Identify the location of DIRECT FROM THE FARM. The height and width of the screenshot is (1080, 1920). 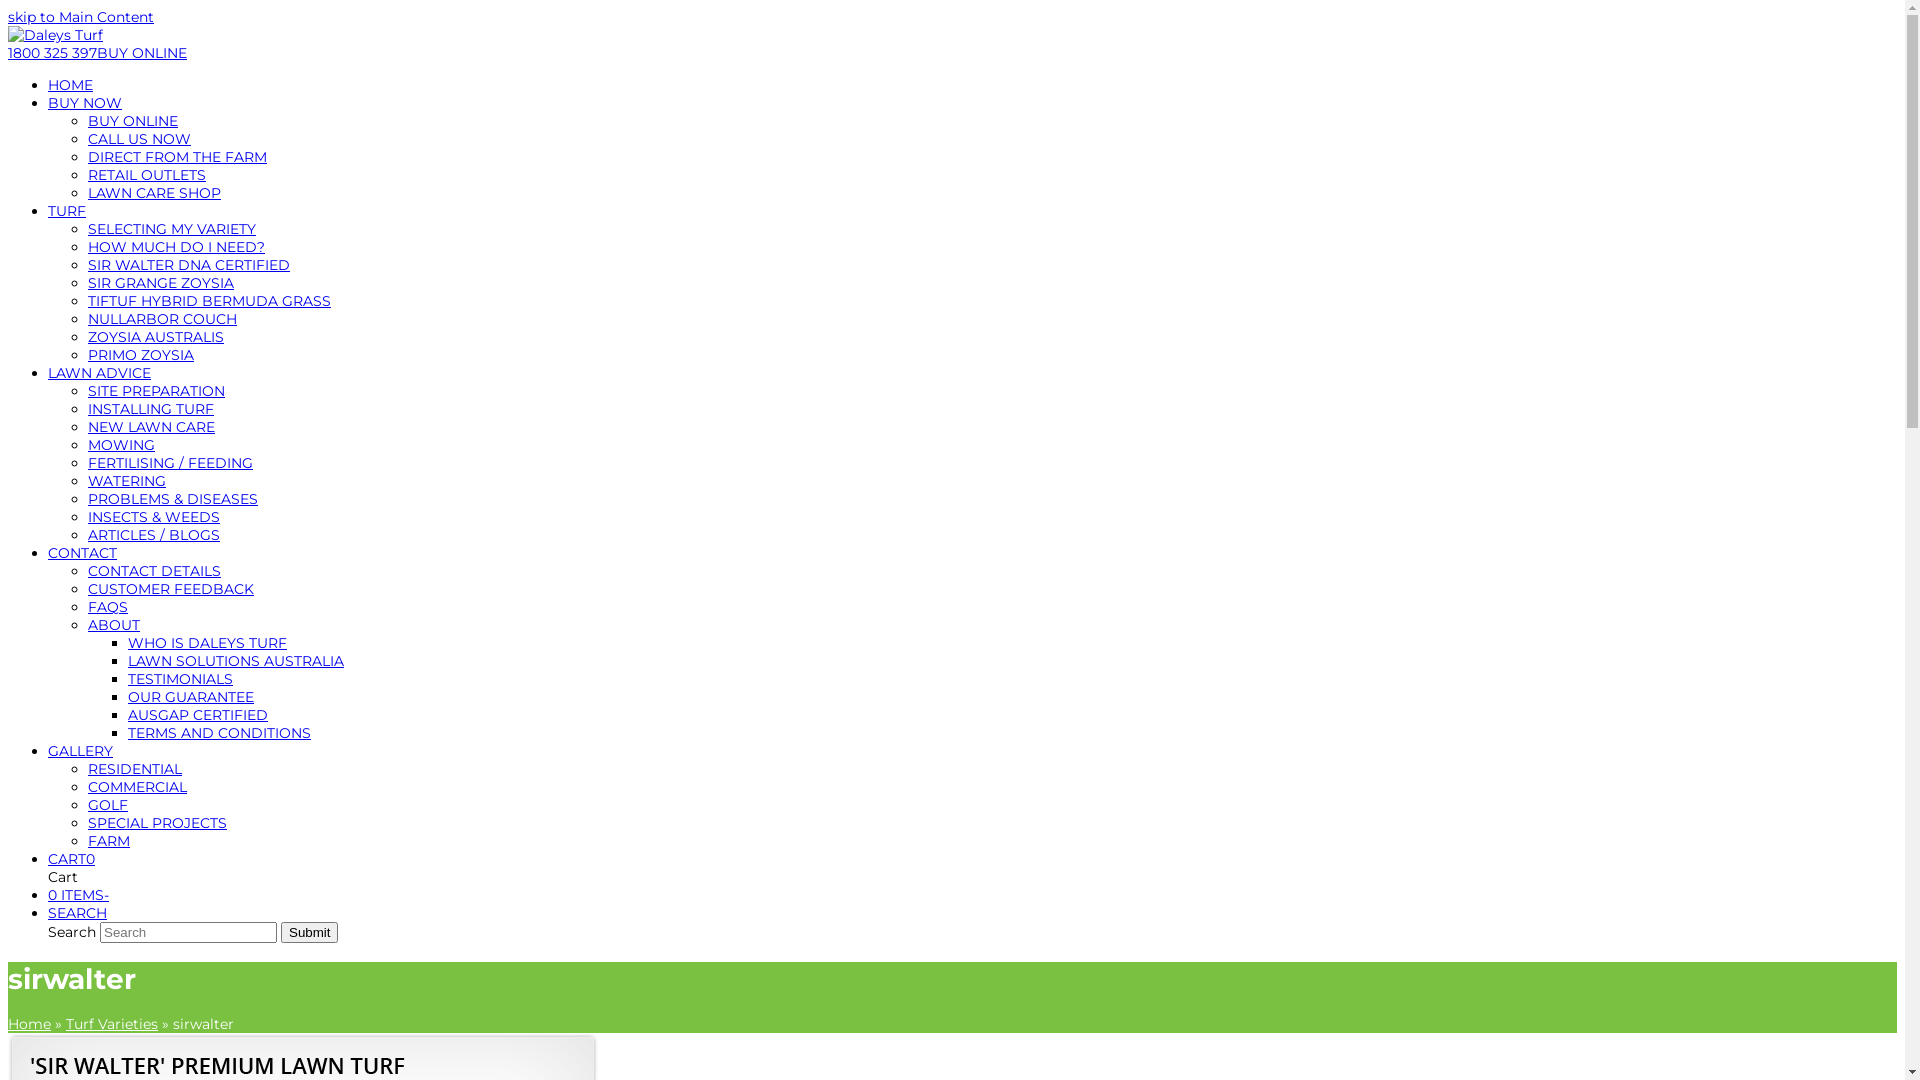
(178, 157).